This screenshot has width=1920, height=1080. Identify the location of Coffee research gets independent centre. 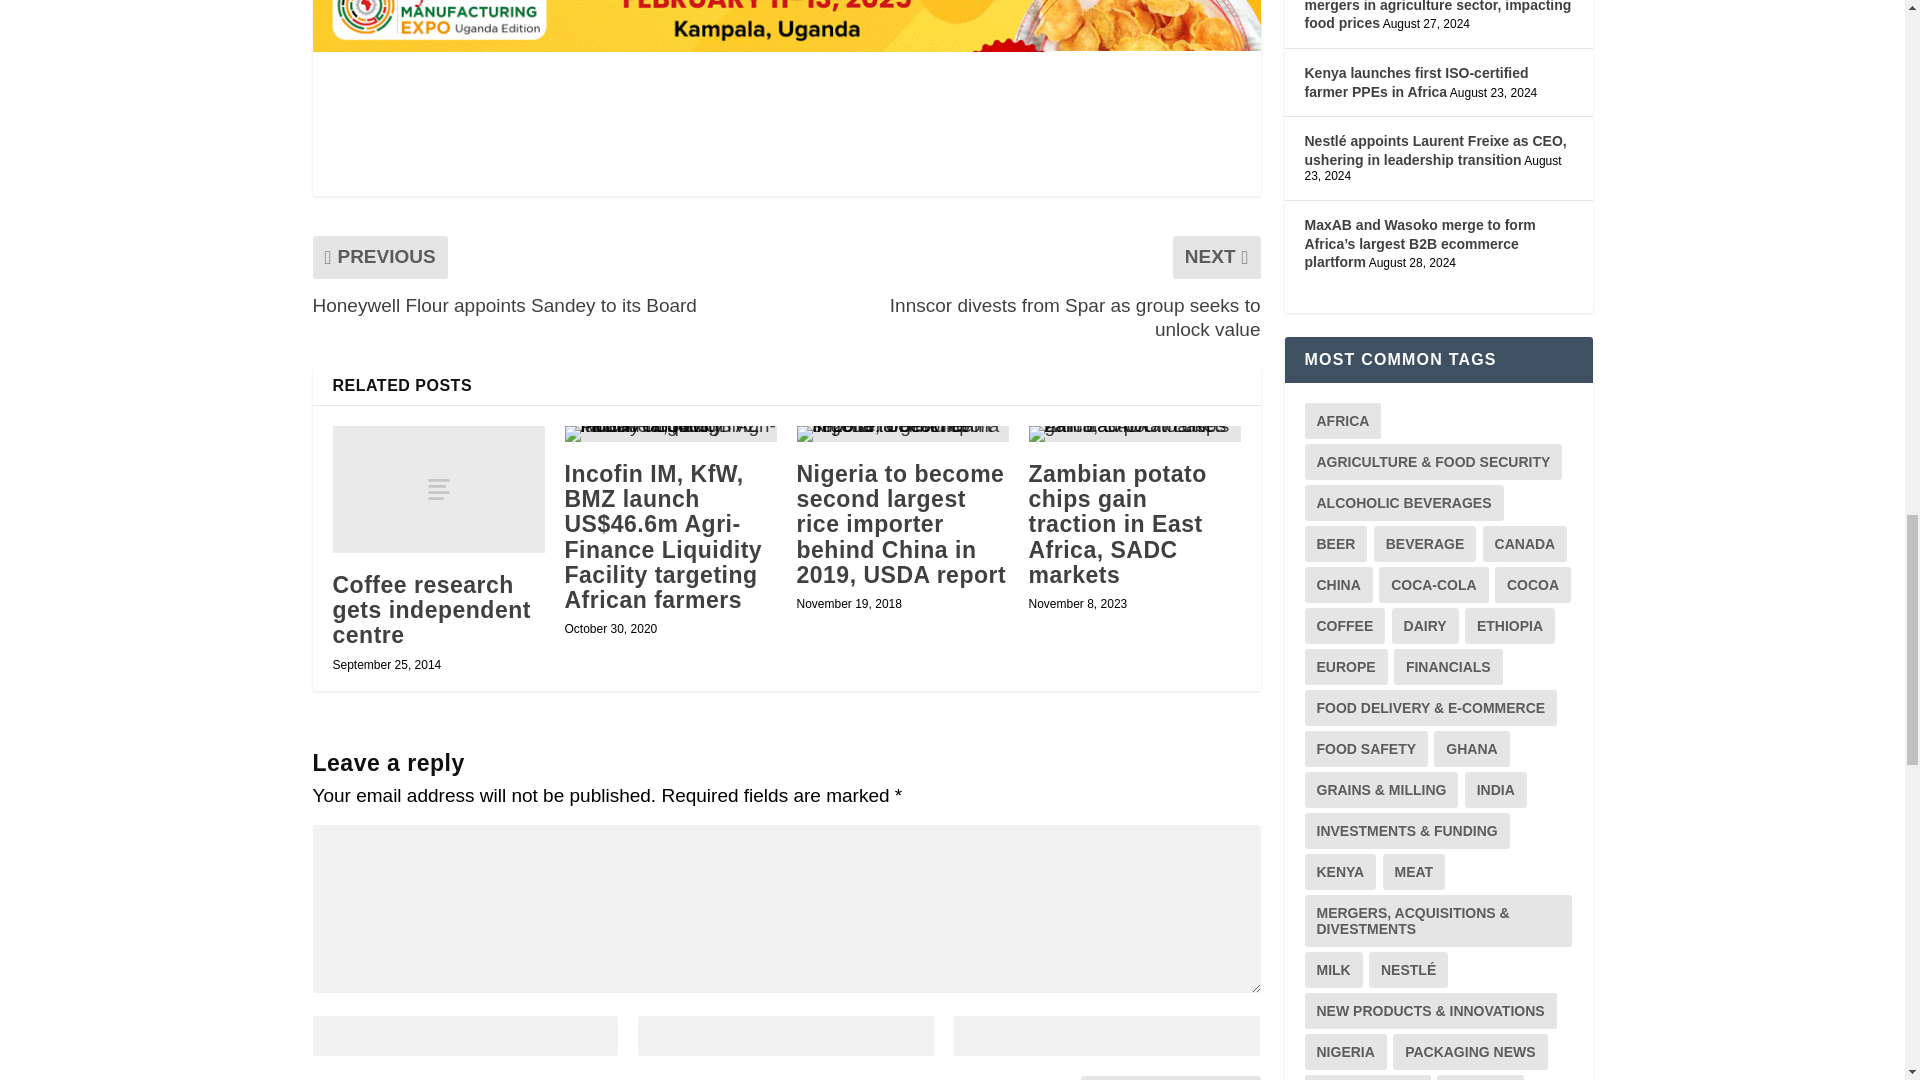
(438, 488).